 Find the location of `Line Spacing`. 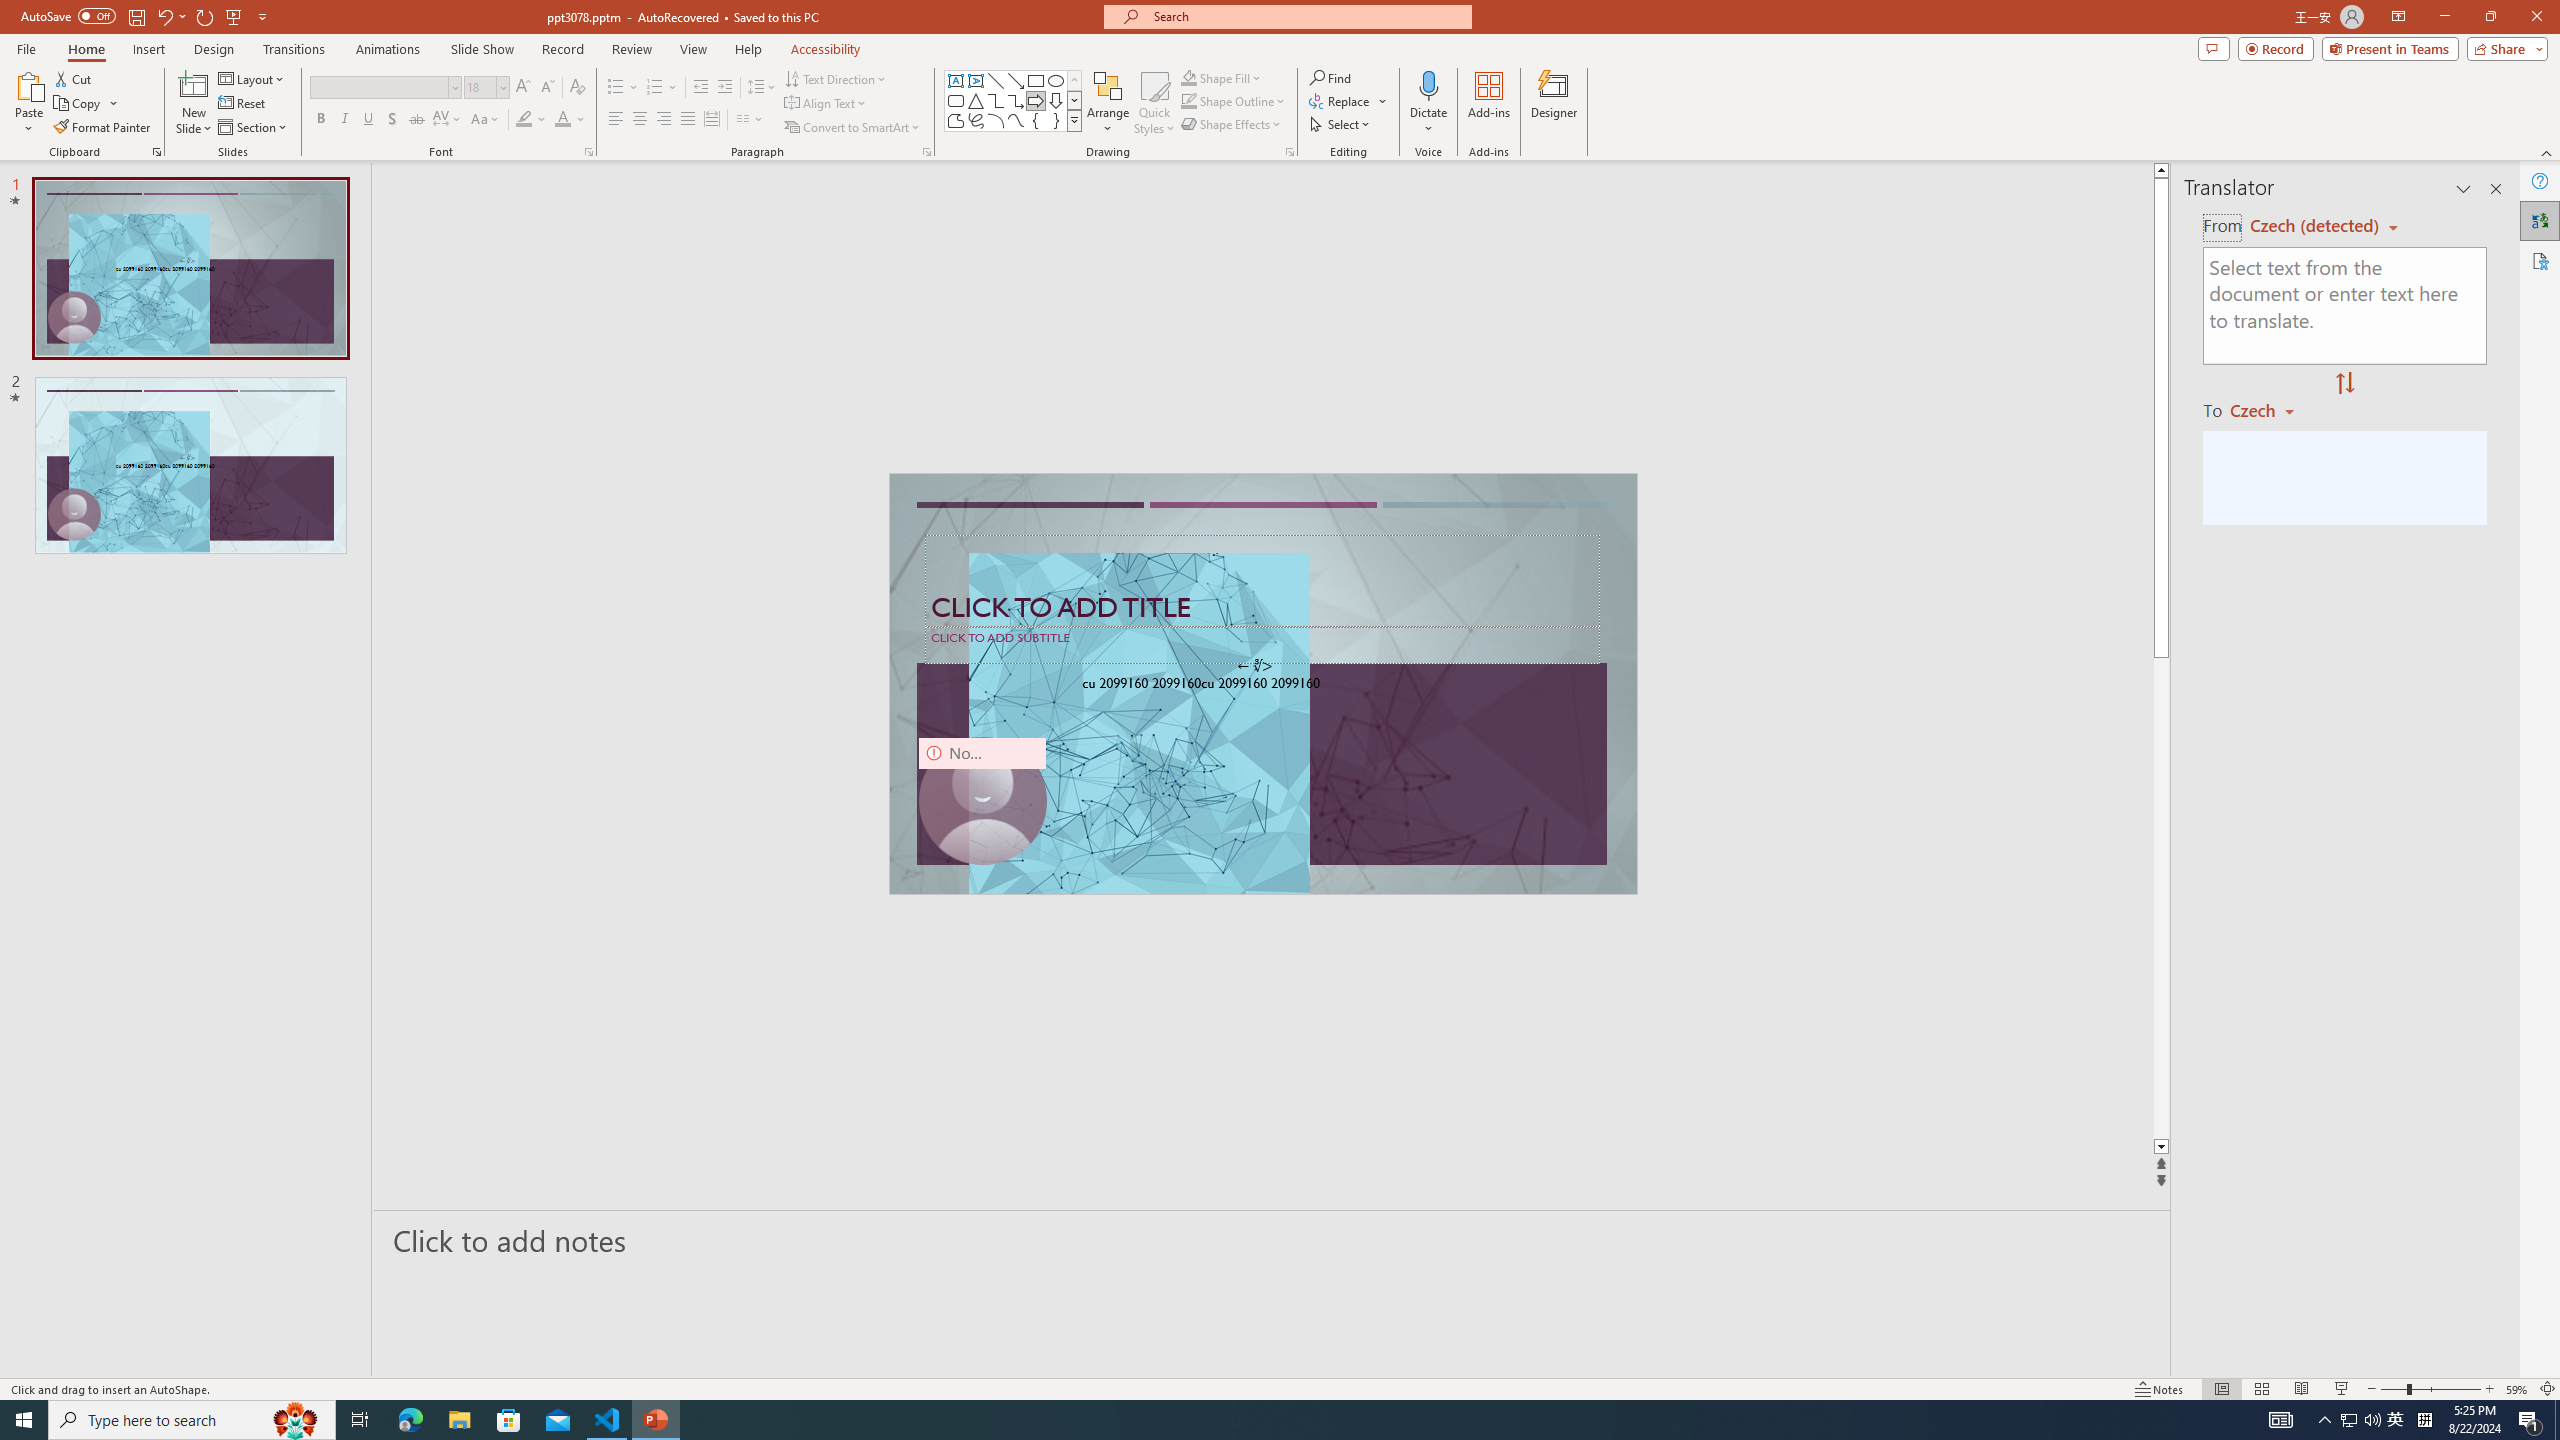

Line Spacing is located at coordinates (762, 88).